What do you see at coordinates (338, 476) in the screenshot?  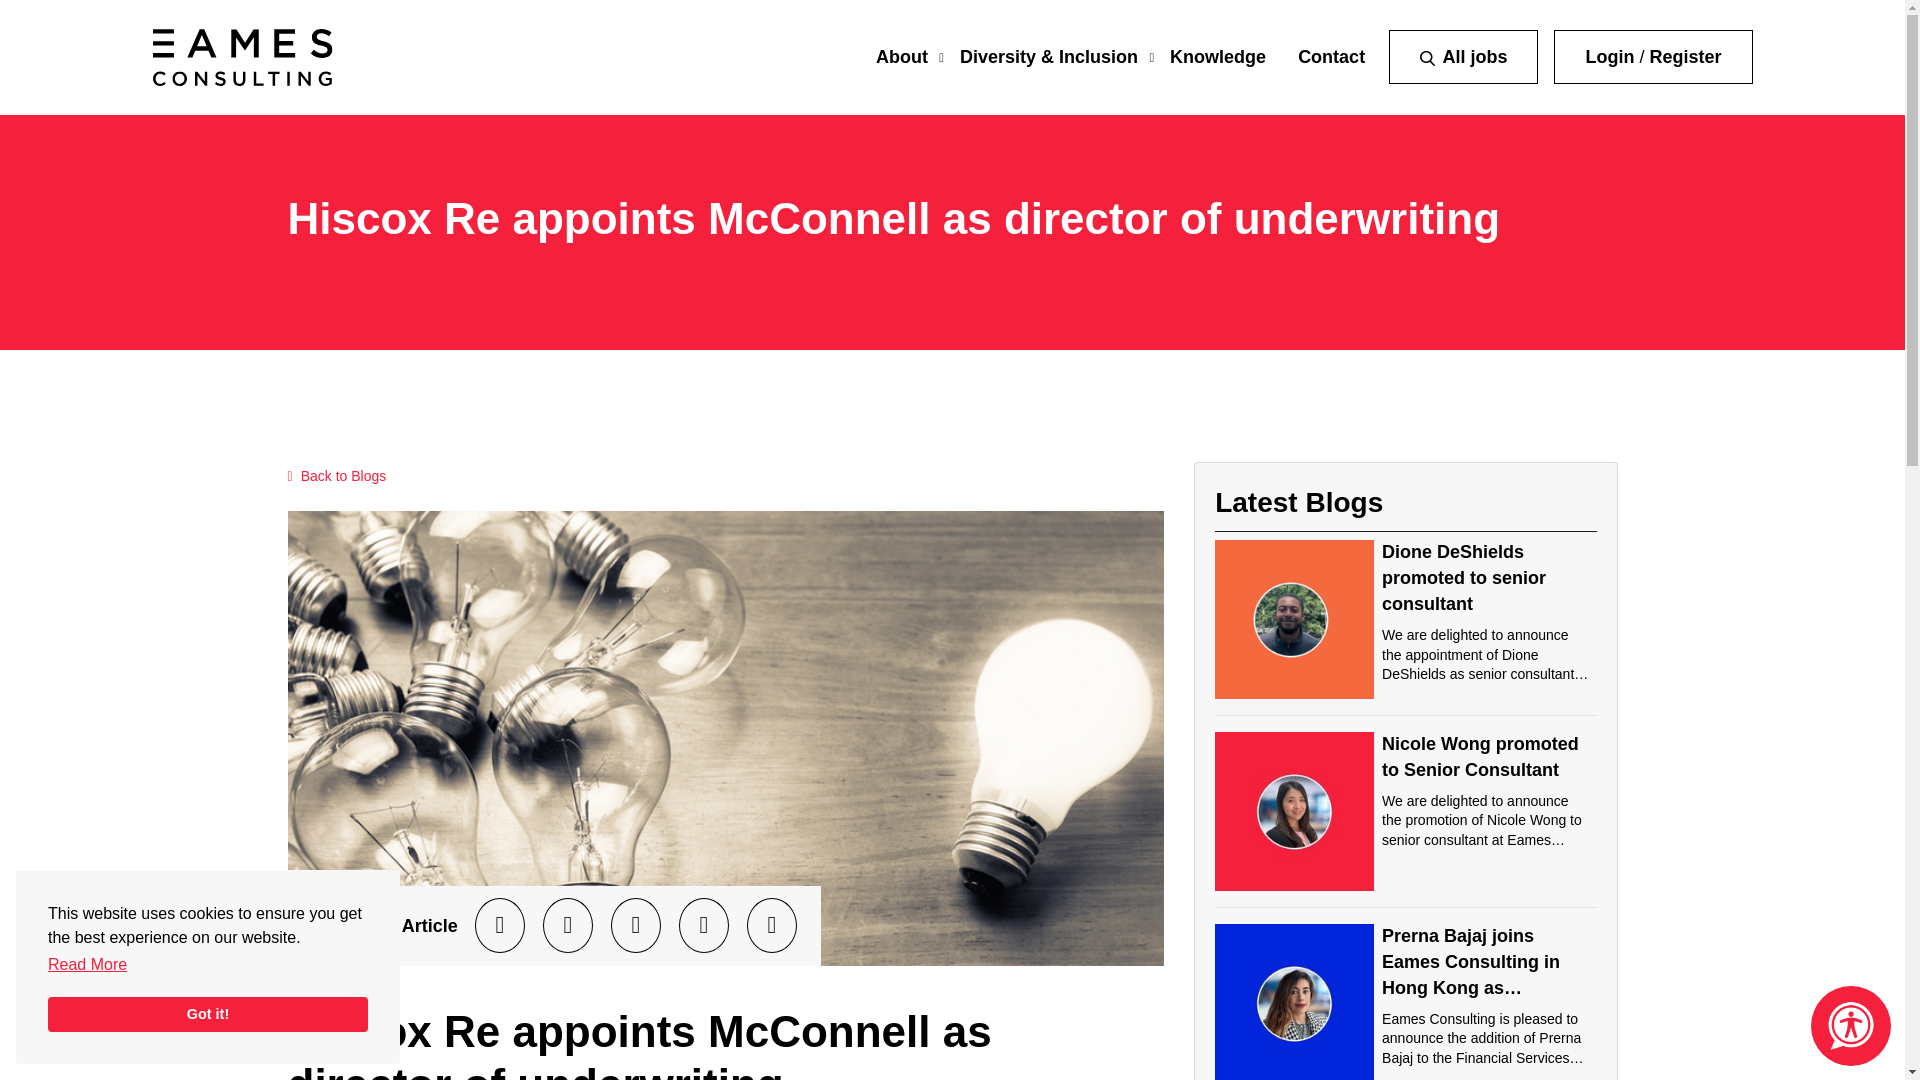 I see `Back to Blogs` at bounding box center [338, 476].